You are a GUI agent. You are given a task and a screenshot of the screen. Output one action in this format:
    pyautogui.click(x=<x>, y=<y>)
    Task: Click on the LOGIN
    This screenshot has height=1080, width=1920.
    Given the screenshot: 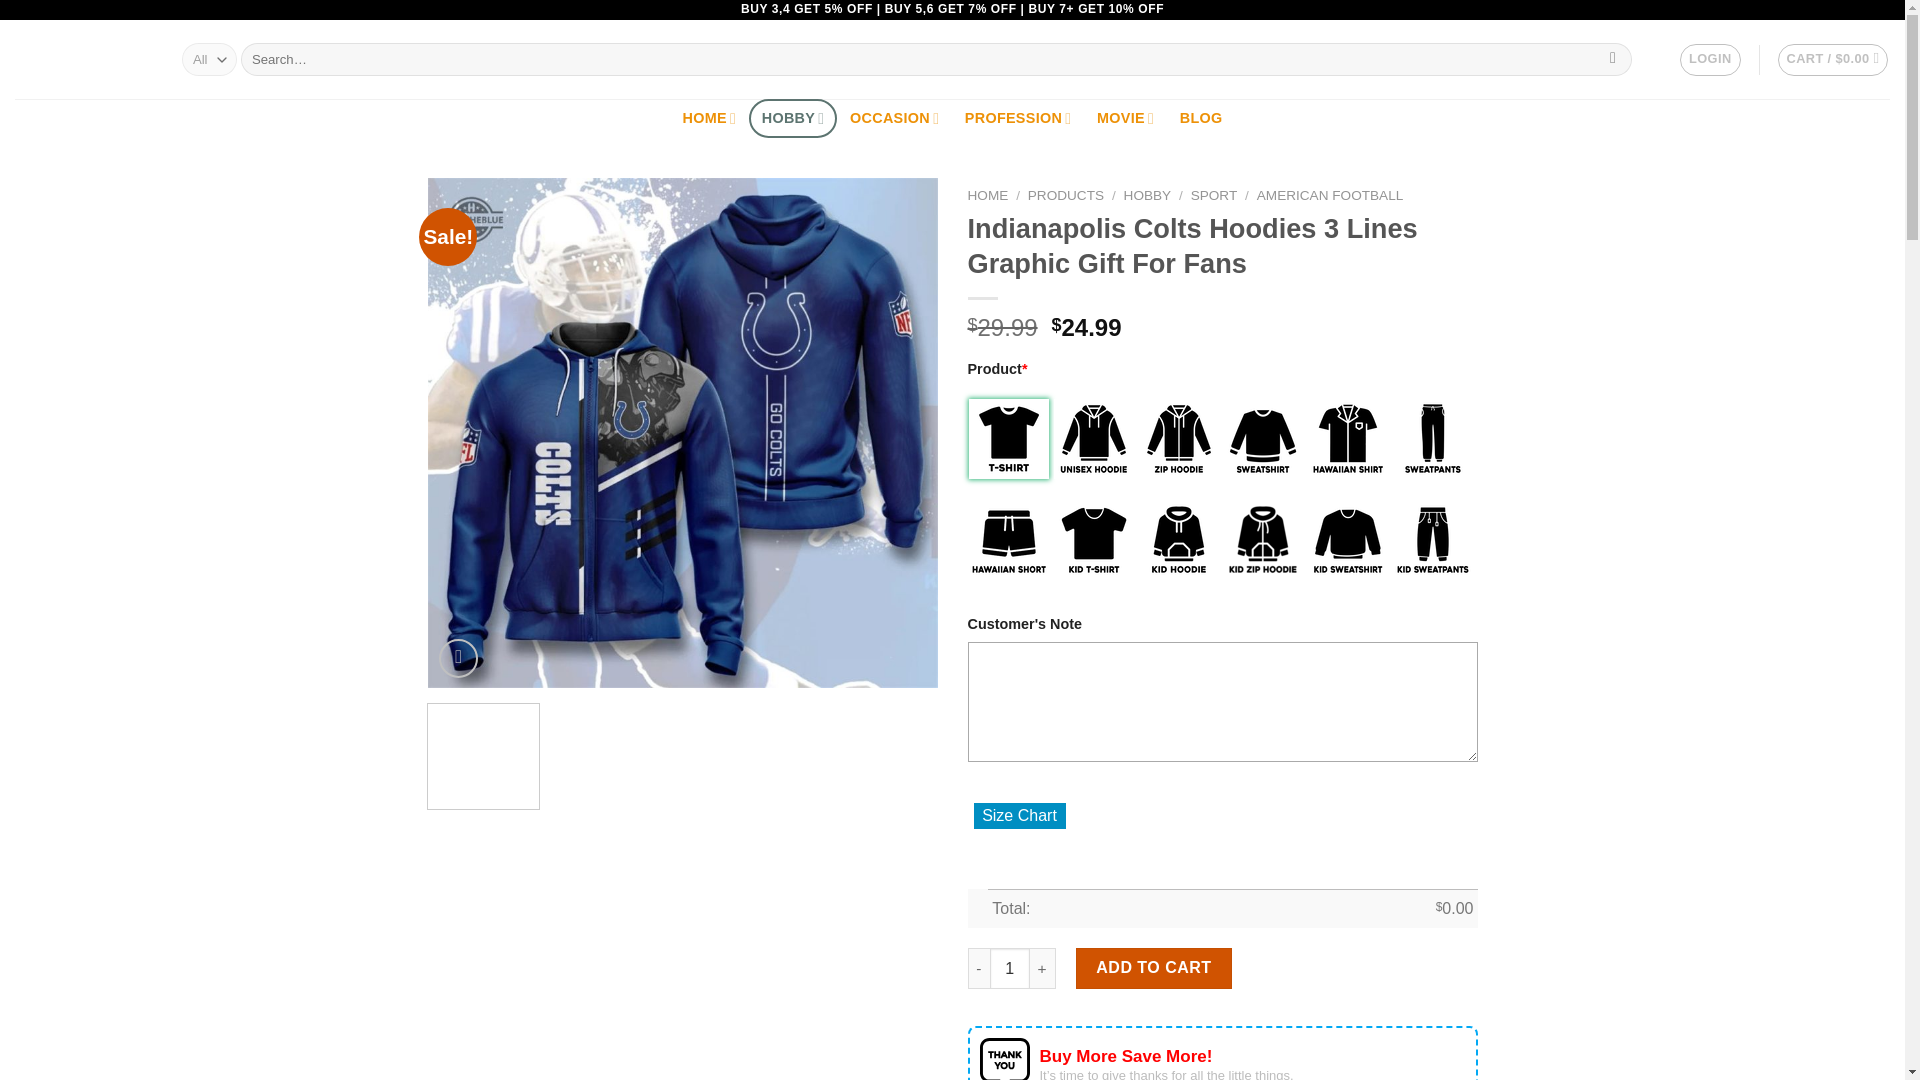 What is the action you would take?
    pyautogui.click(x=1710, y=60)
    